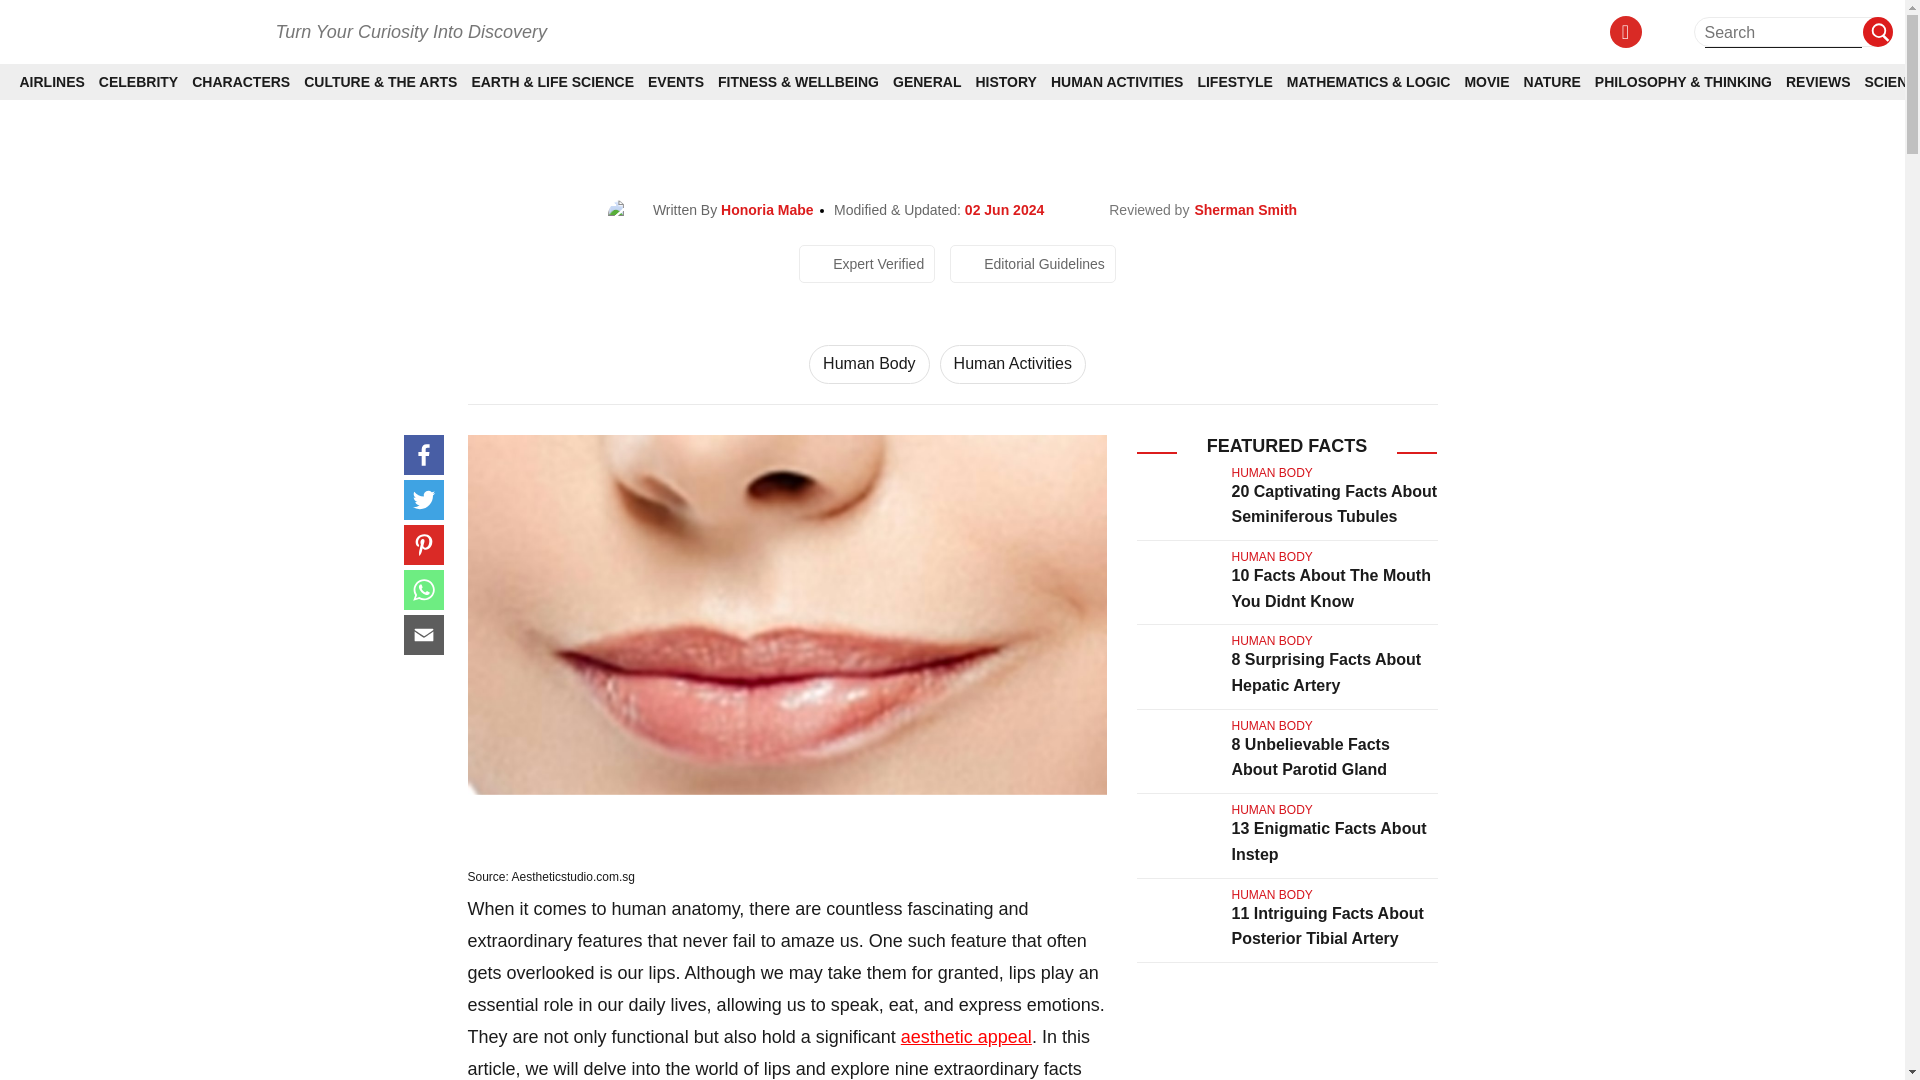  Describe the element at coordinates (1335, 504) in the screenshot. I see `20 Captivating Facts About Seminiferous Tubules ` at that location.